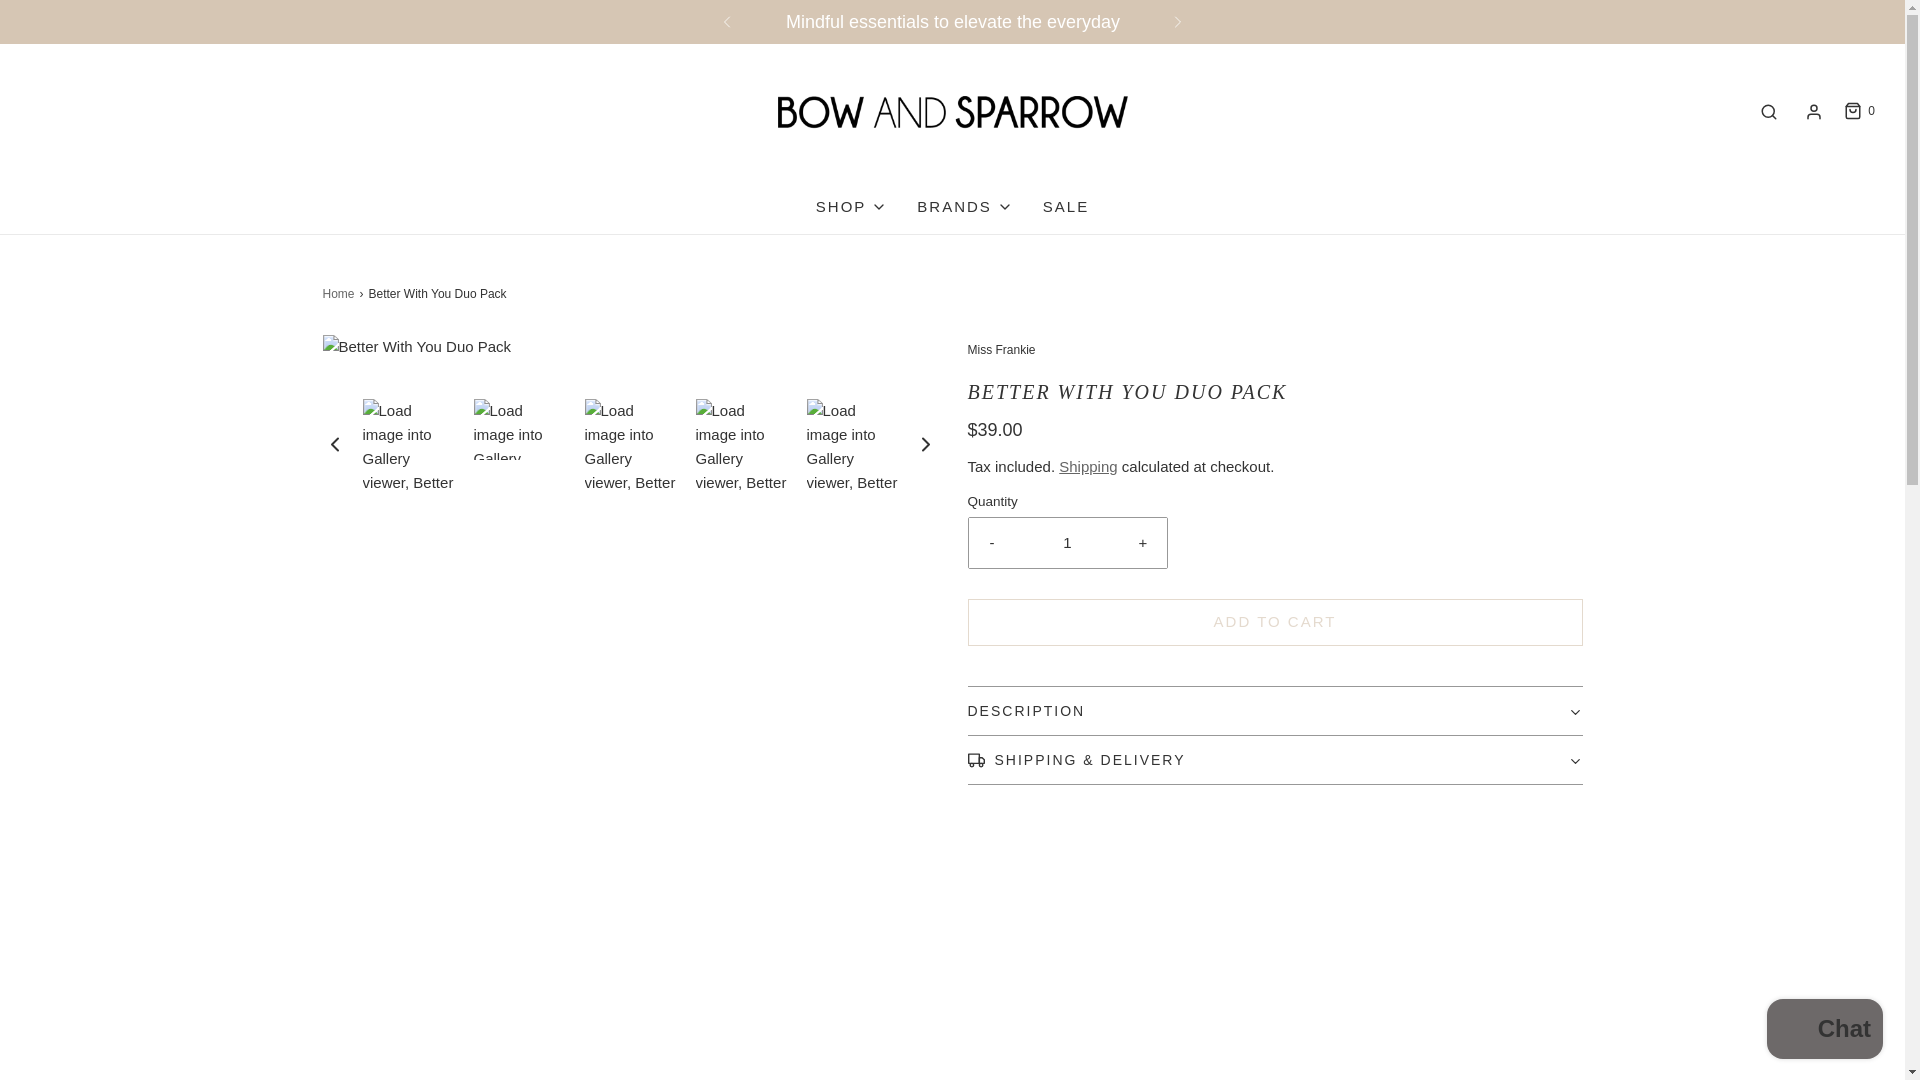 This screenshot has height=1080, width=1920. I want to click on Log in, so click(1814, 111).